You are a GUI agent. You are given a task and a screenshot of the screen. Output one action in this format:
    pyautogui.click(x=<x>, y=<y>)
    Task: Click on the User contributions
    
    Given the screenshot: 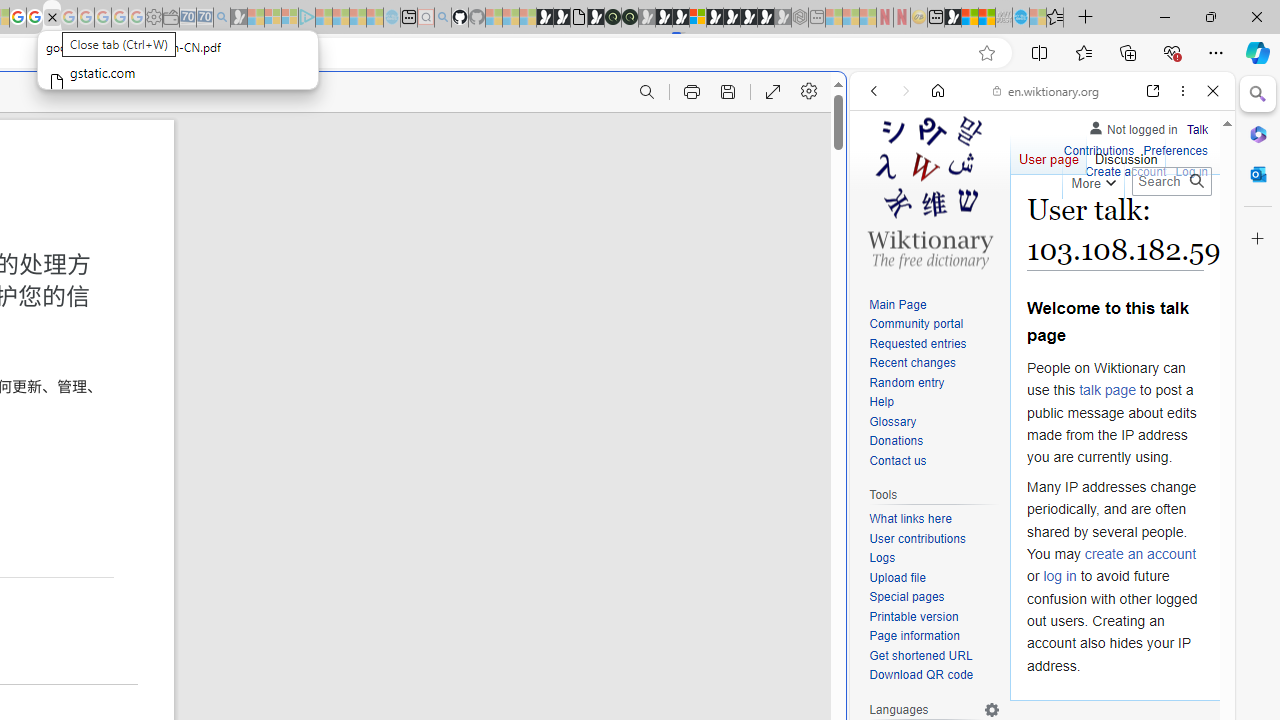 What is the action you would take?
    pyautogui.click(x=918, y=538)
    